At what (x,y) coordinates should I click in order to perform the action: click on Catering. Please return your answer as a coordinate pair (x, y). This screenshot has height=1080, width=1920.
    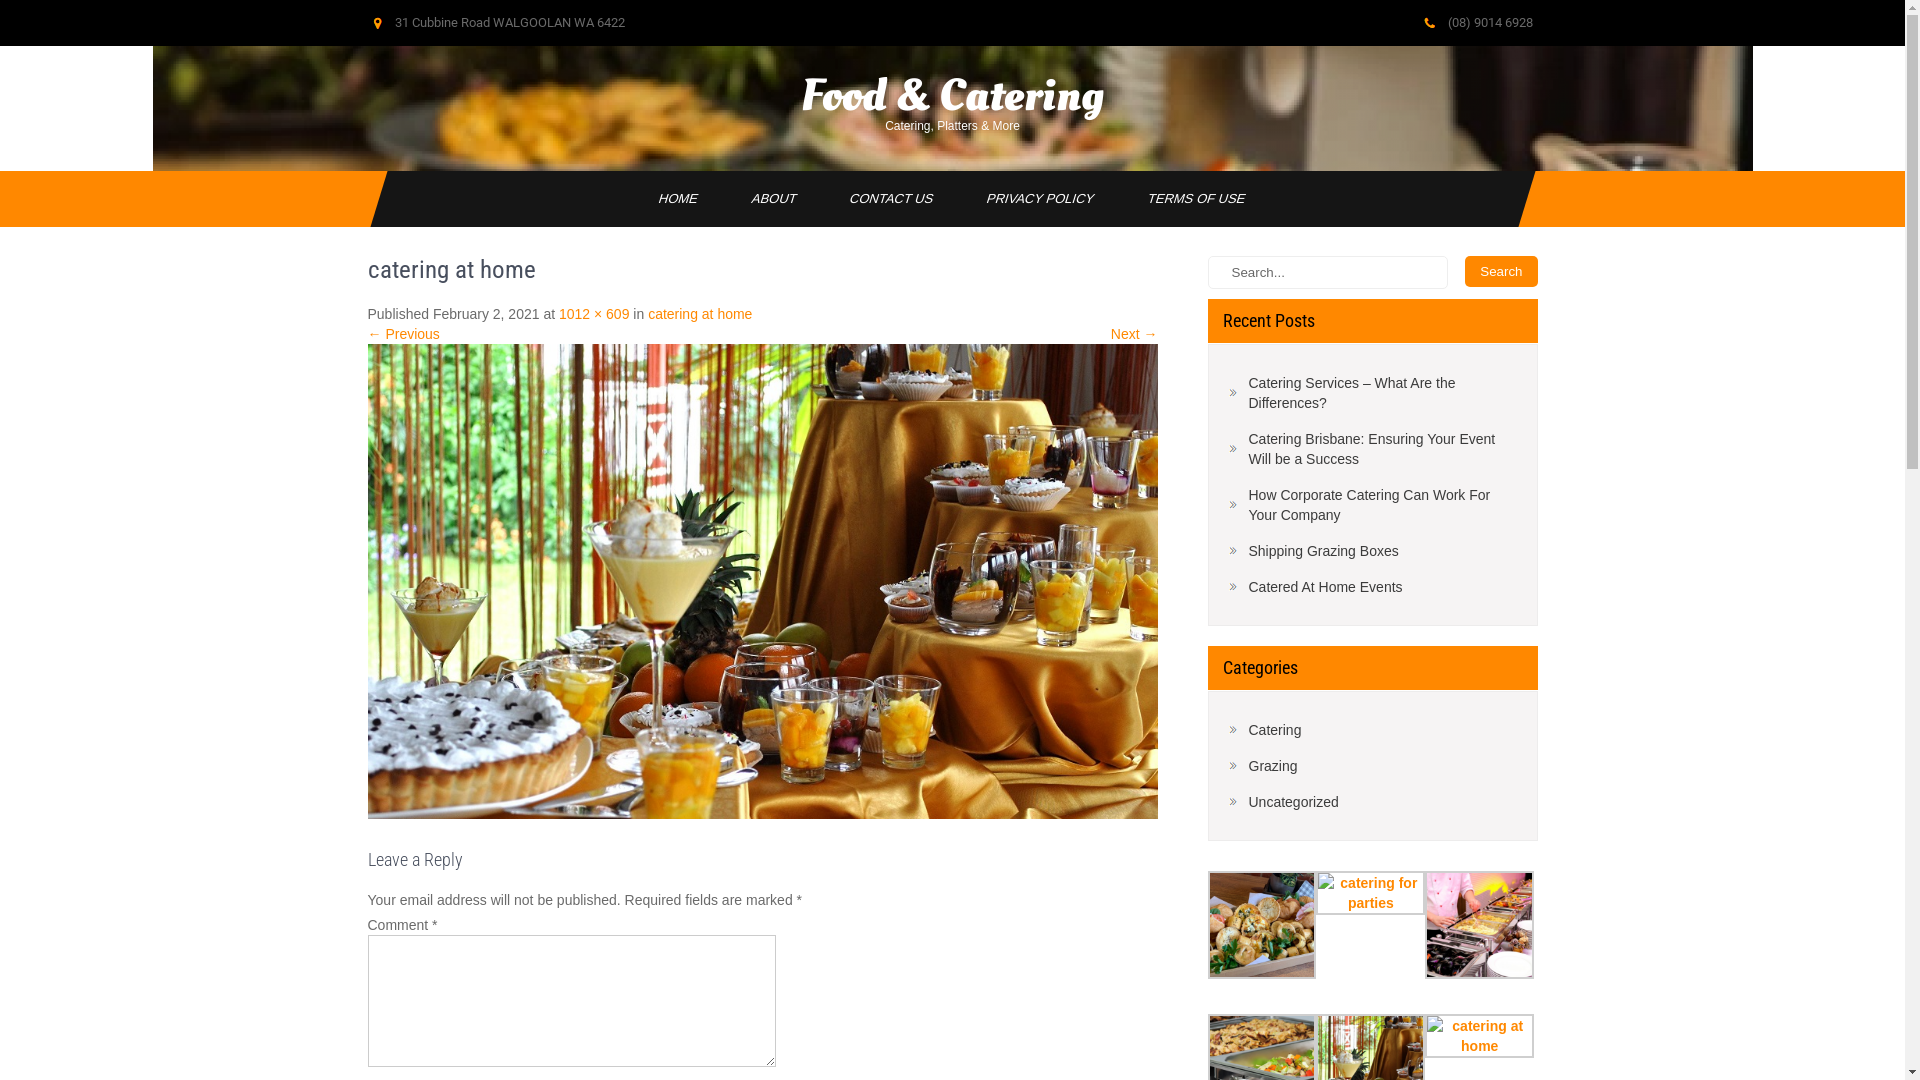
    Looking at the image, I should click on (1264, 730).